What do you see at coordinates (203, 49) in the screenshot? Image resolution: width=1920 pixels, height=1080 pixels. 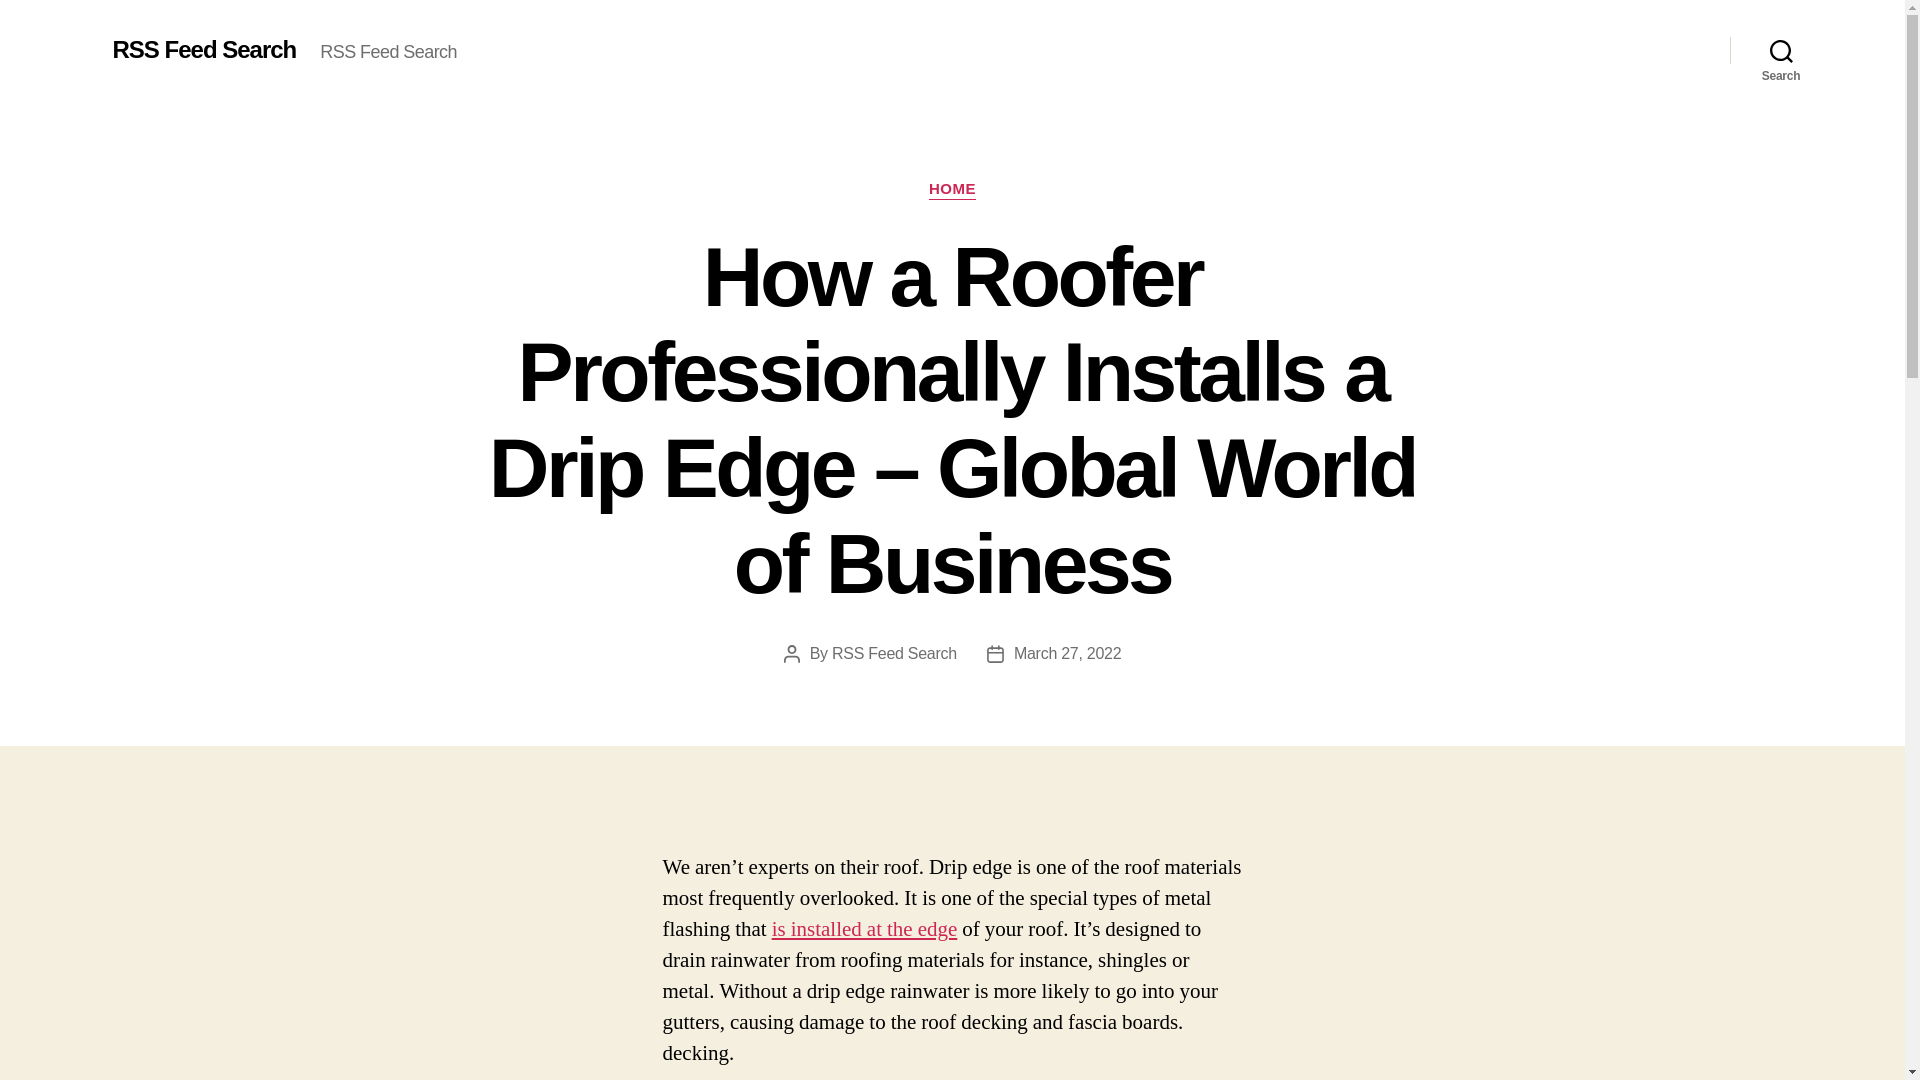 I see `RSS Feed Search` at bounding box center [203, 49].